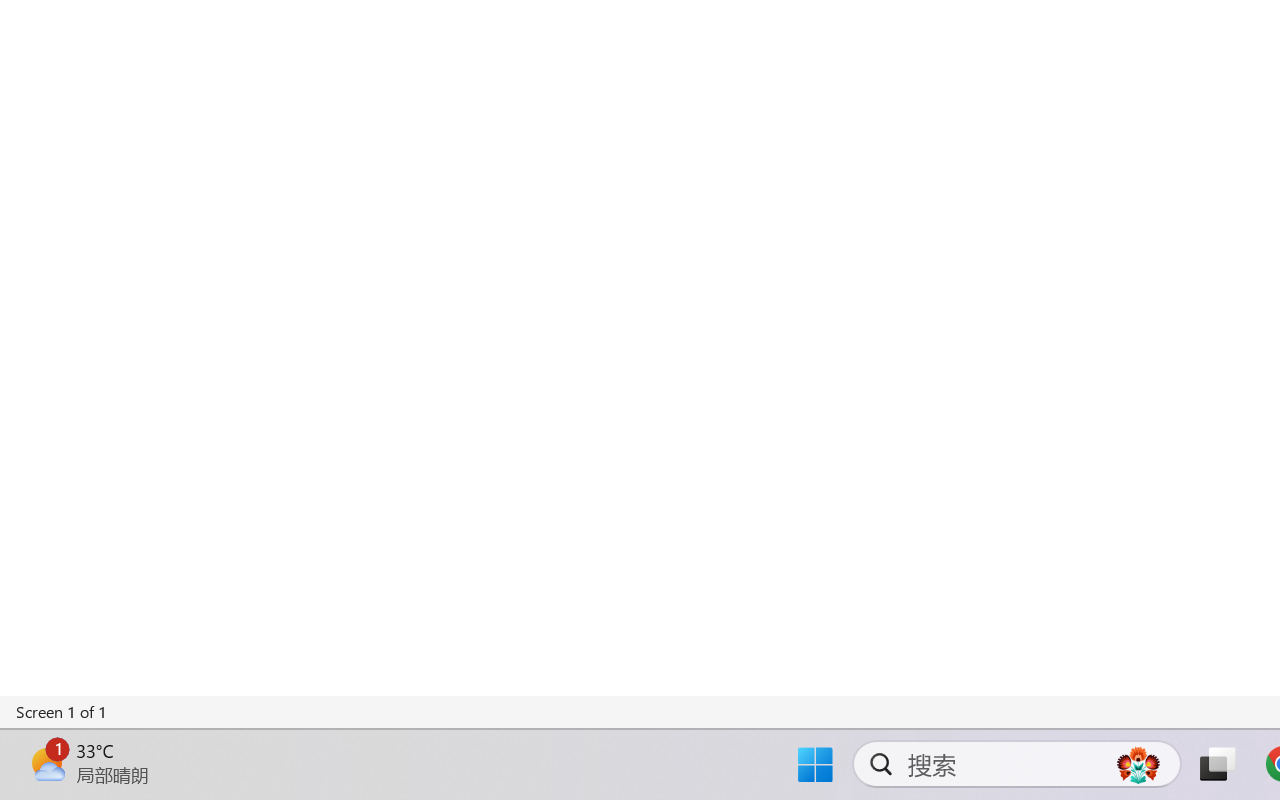 The image size is (1280, 800). Describe the element at coordinates (62, 712) in the screenshot. I see `Page Number Screen 1 of 1 ` at that location.